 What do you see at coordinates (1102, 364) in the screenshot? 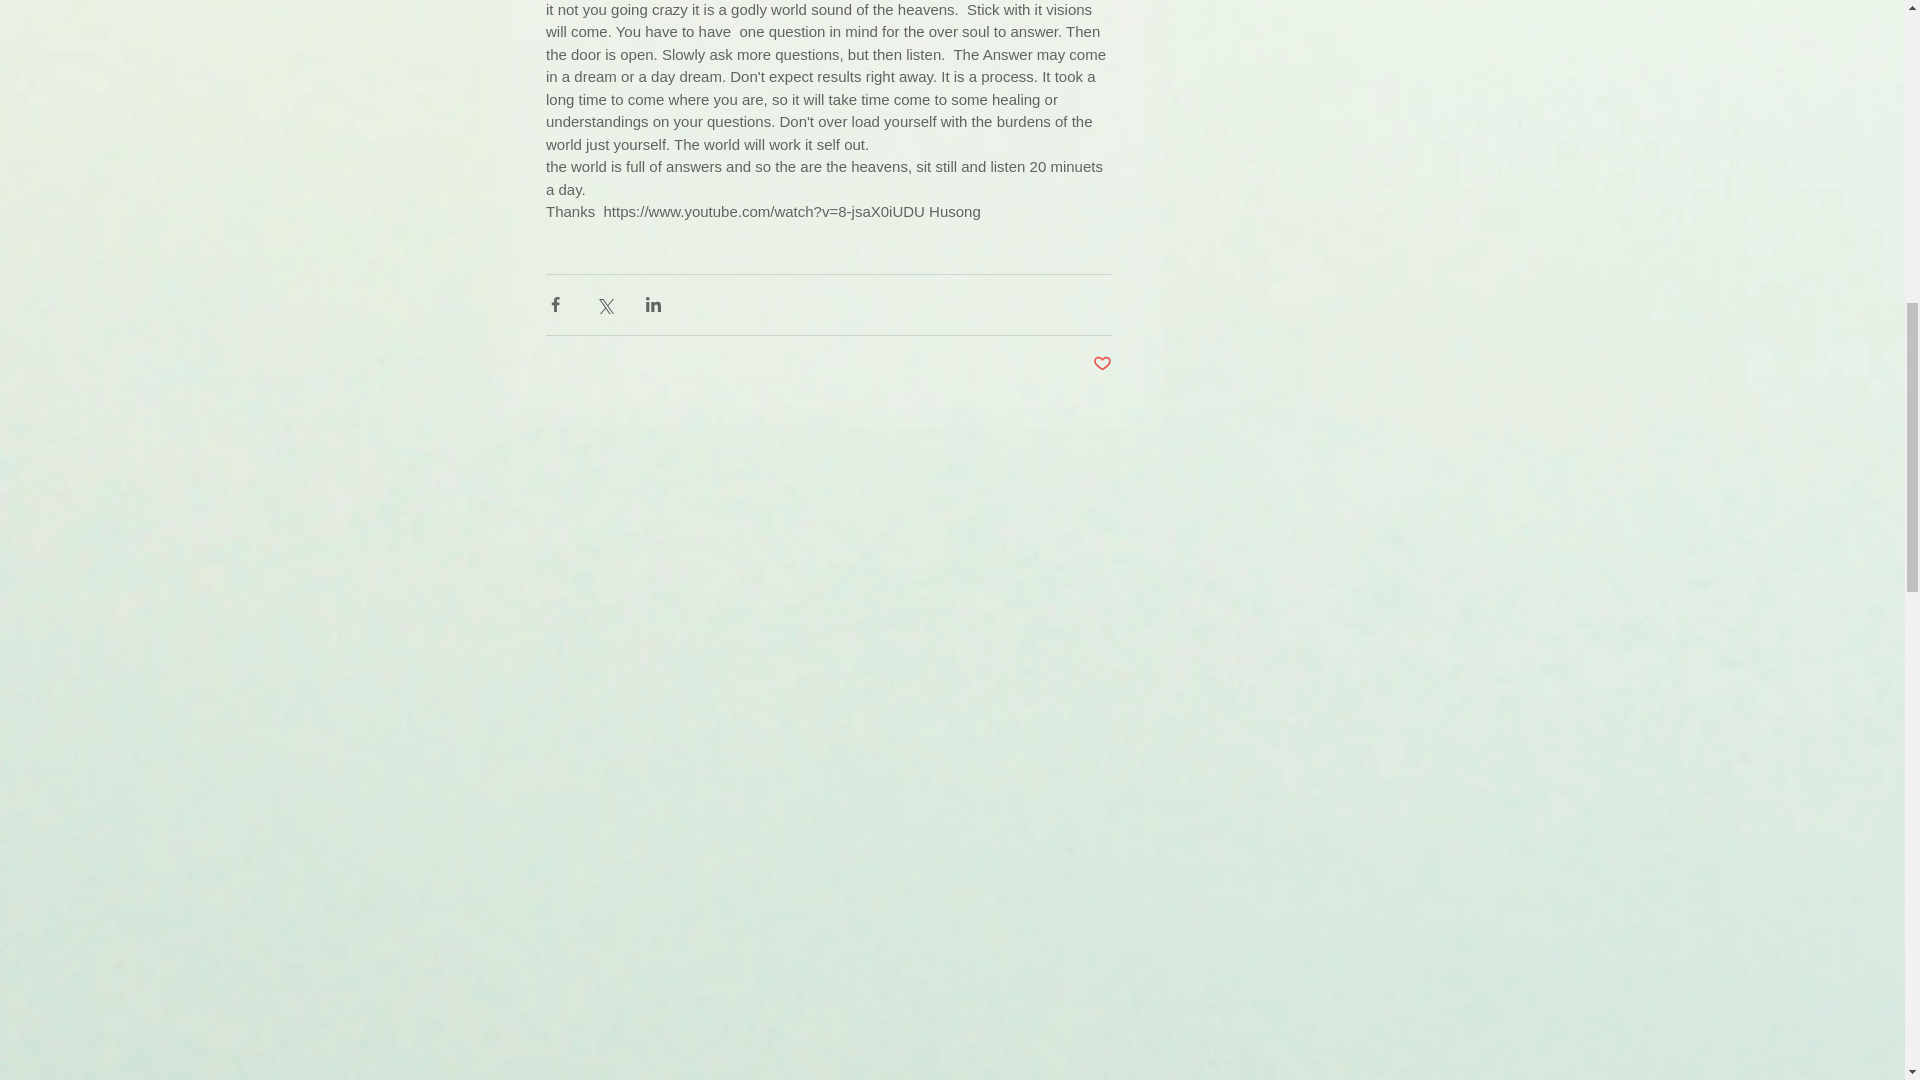
I see `Post not marked as liked` at bounding box center [1102, 364].